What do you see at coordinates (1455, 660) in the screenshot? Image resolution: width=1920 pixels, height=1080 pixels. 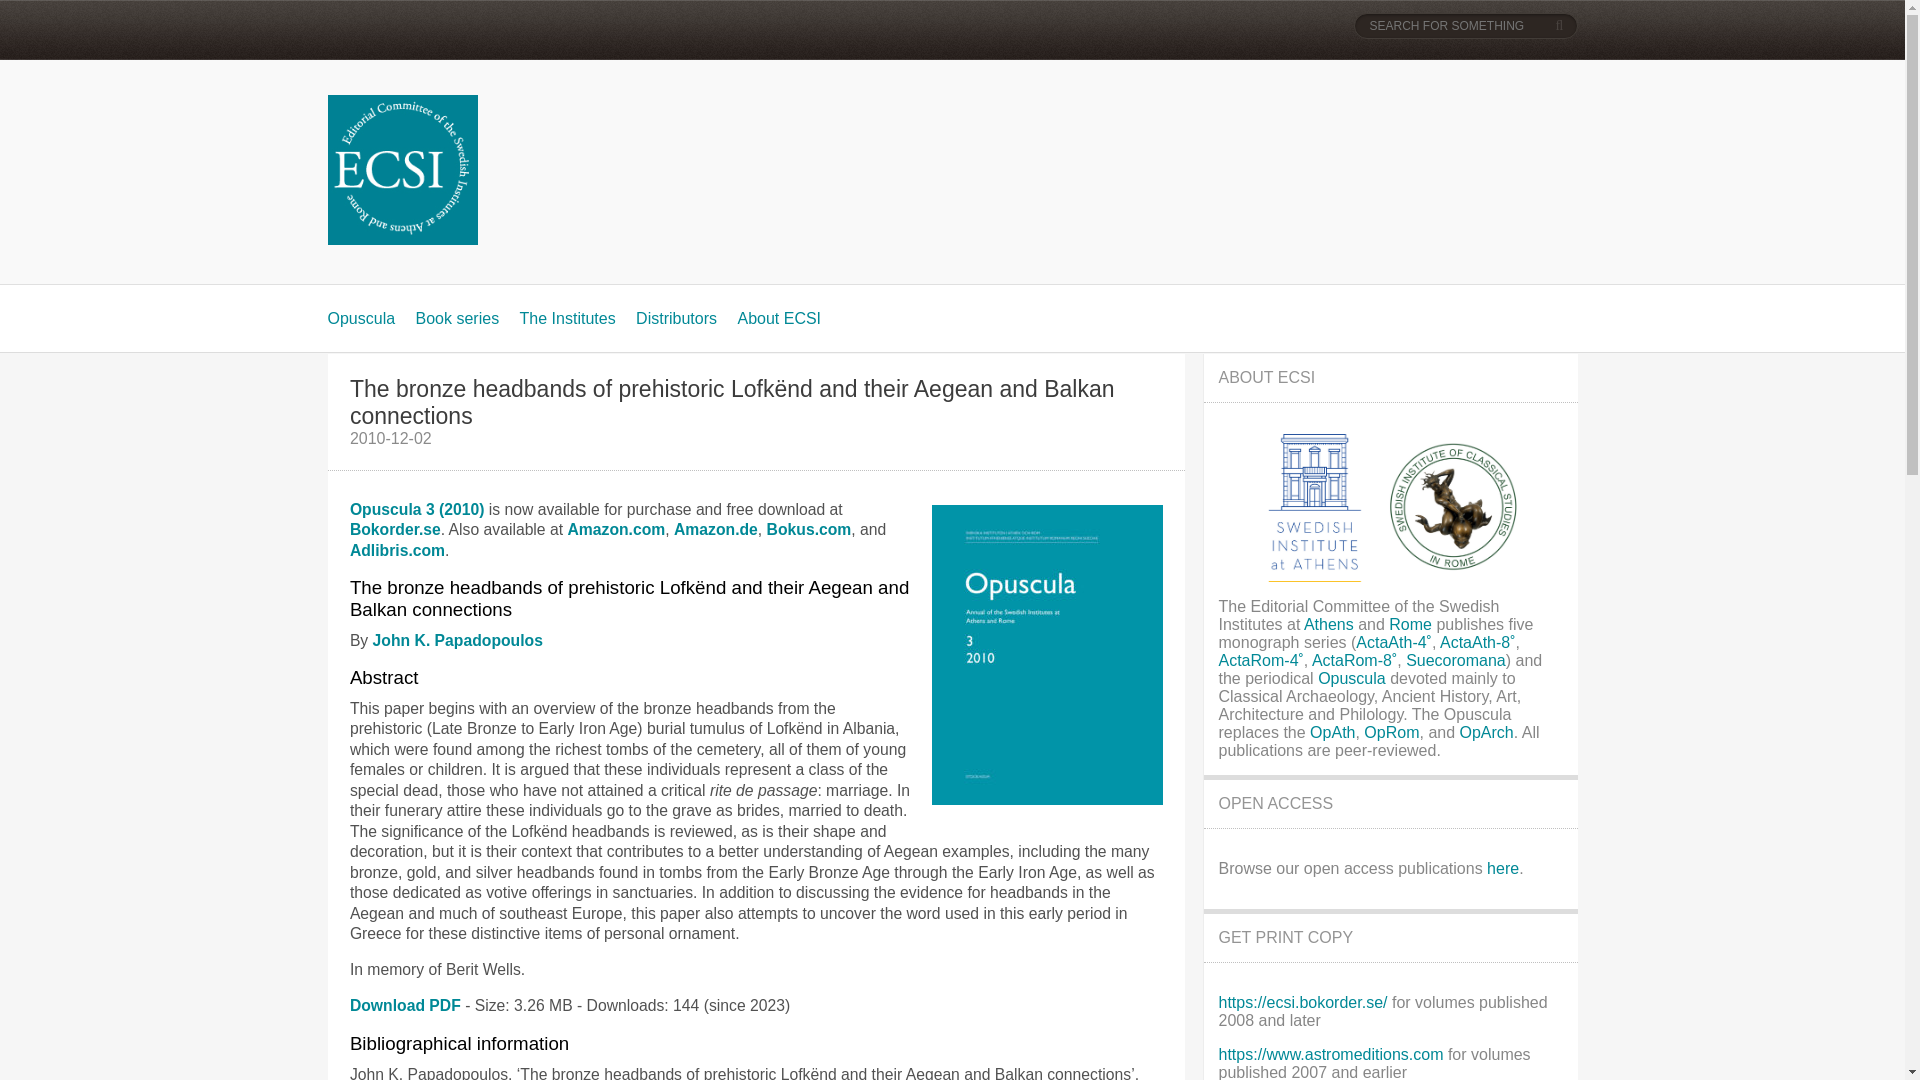 I see `Suecoromana` at bounding box center [1455, 660].